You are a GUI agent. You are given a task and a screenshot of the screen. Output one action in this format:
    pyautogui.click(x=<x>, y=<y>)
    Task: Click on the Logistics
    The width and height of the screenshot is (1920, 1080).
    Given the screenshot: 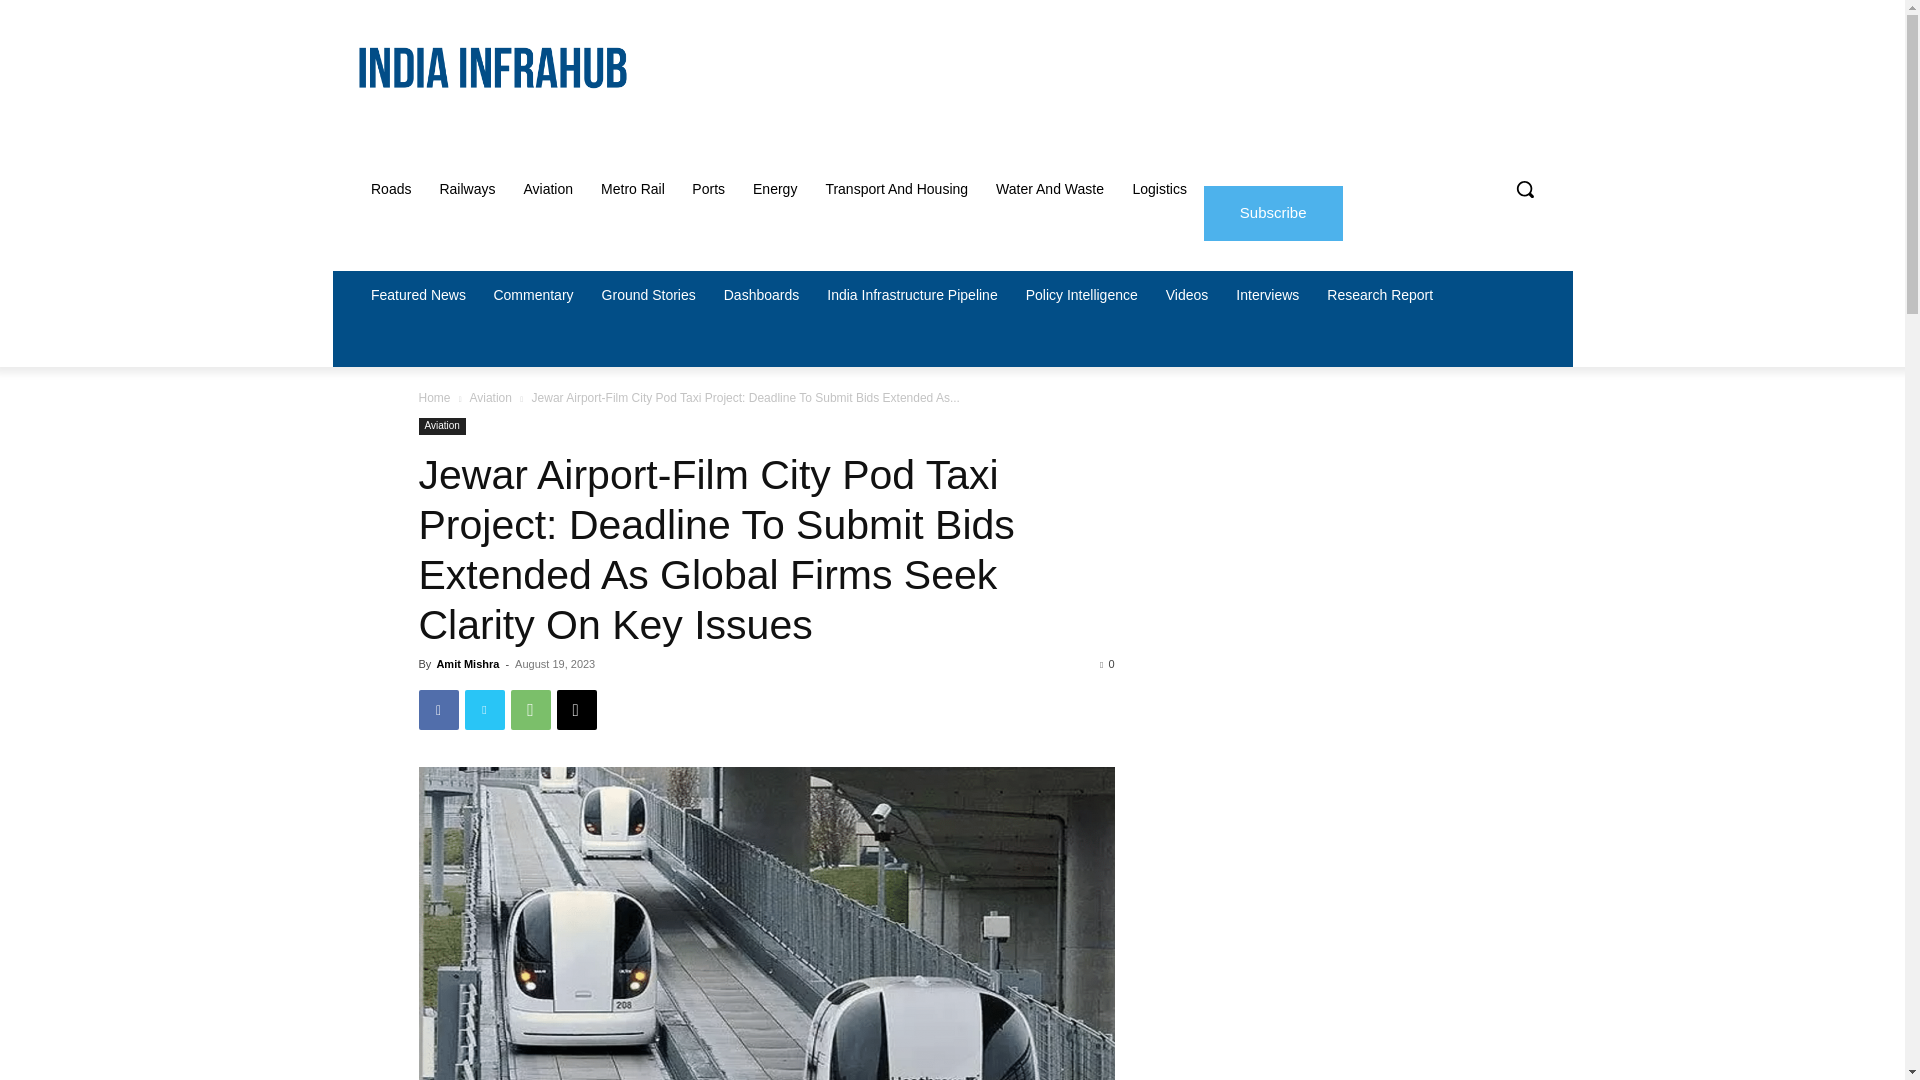 What is the action you would take?
    pyautogui.click(x=1158, y=188)
    